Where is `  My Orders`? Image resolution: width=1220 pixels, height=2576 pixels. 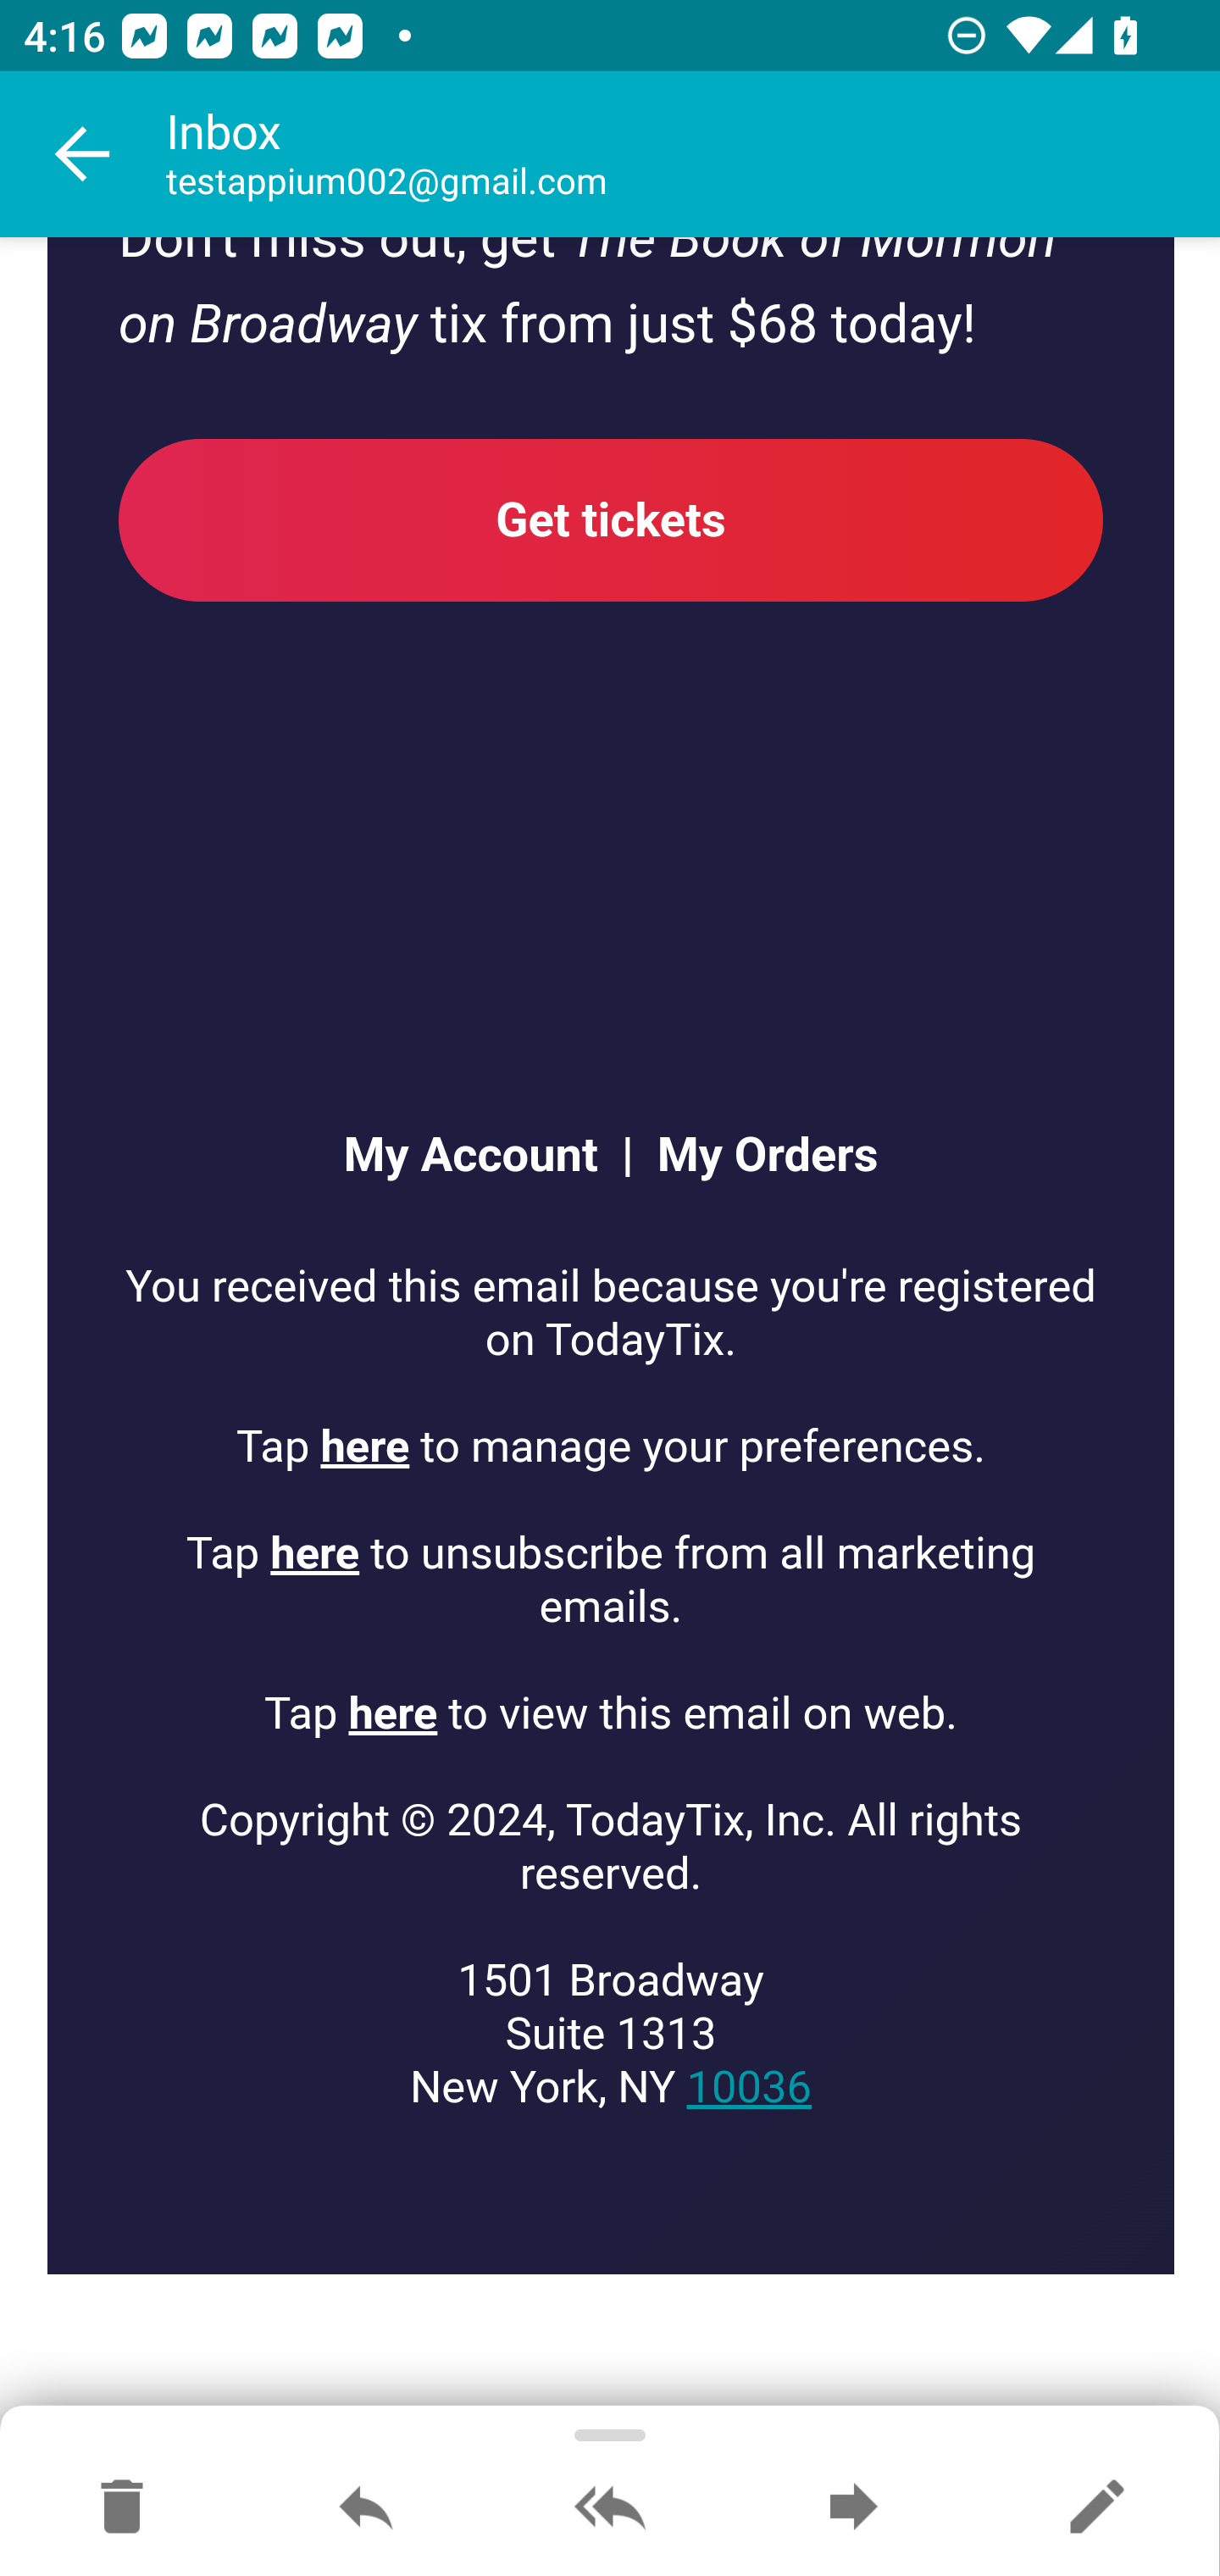   My Orders is located at coordinates (756, 1158).